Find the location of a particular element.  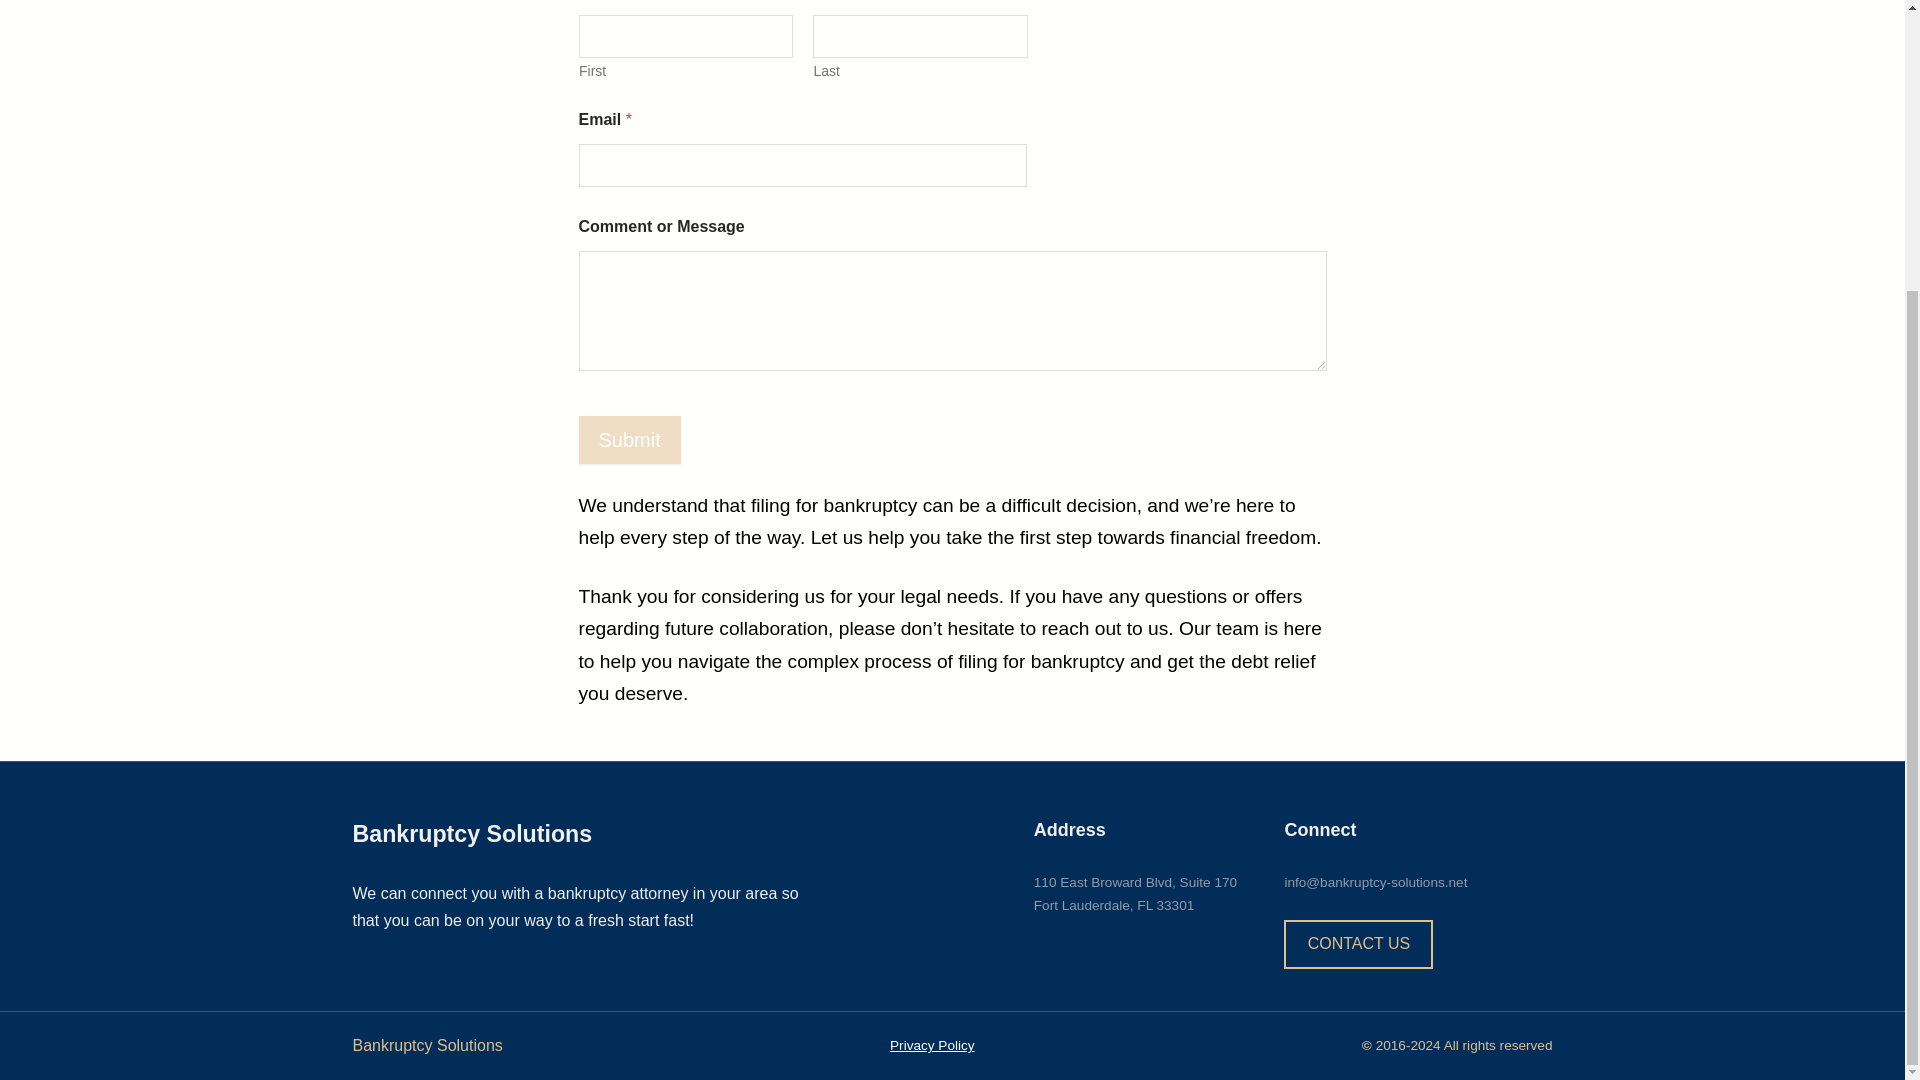

Submit is located at coordinates (628, 440).